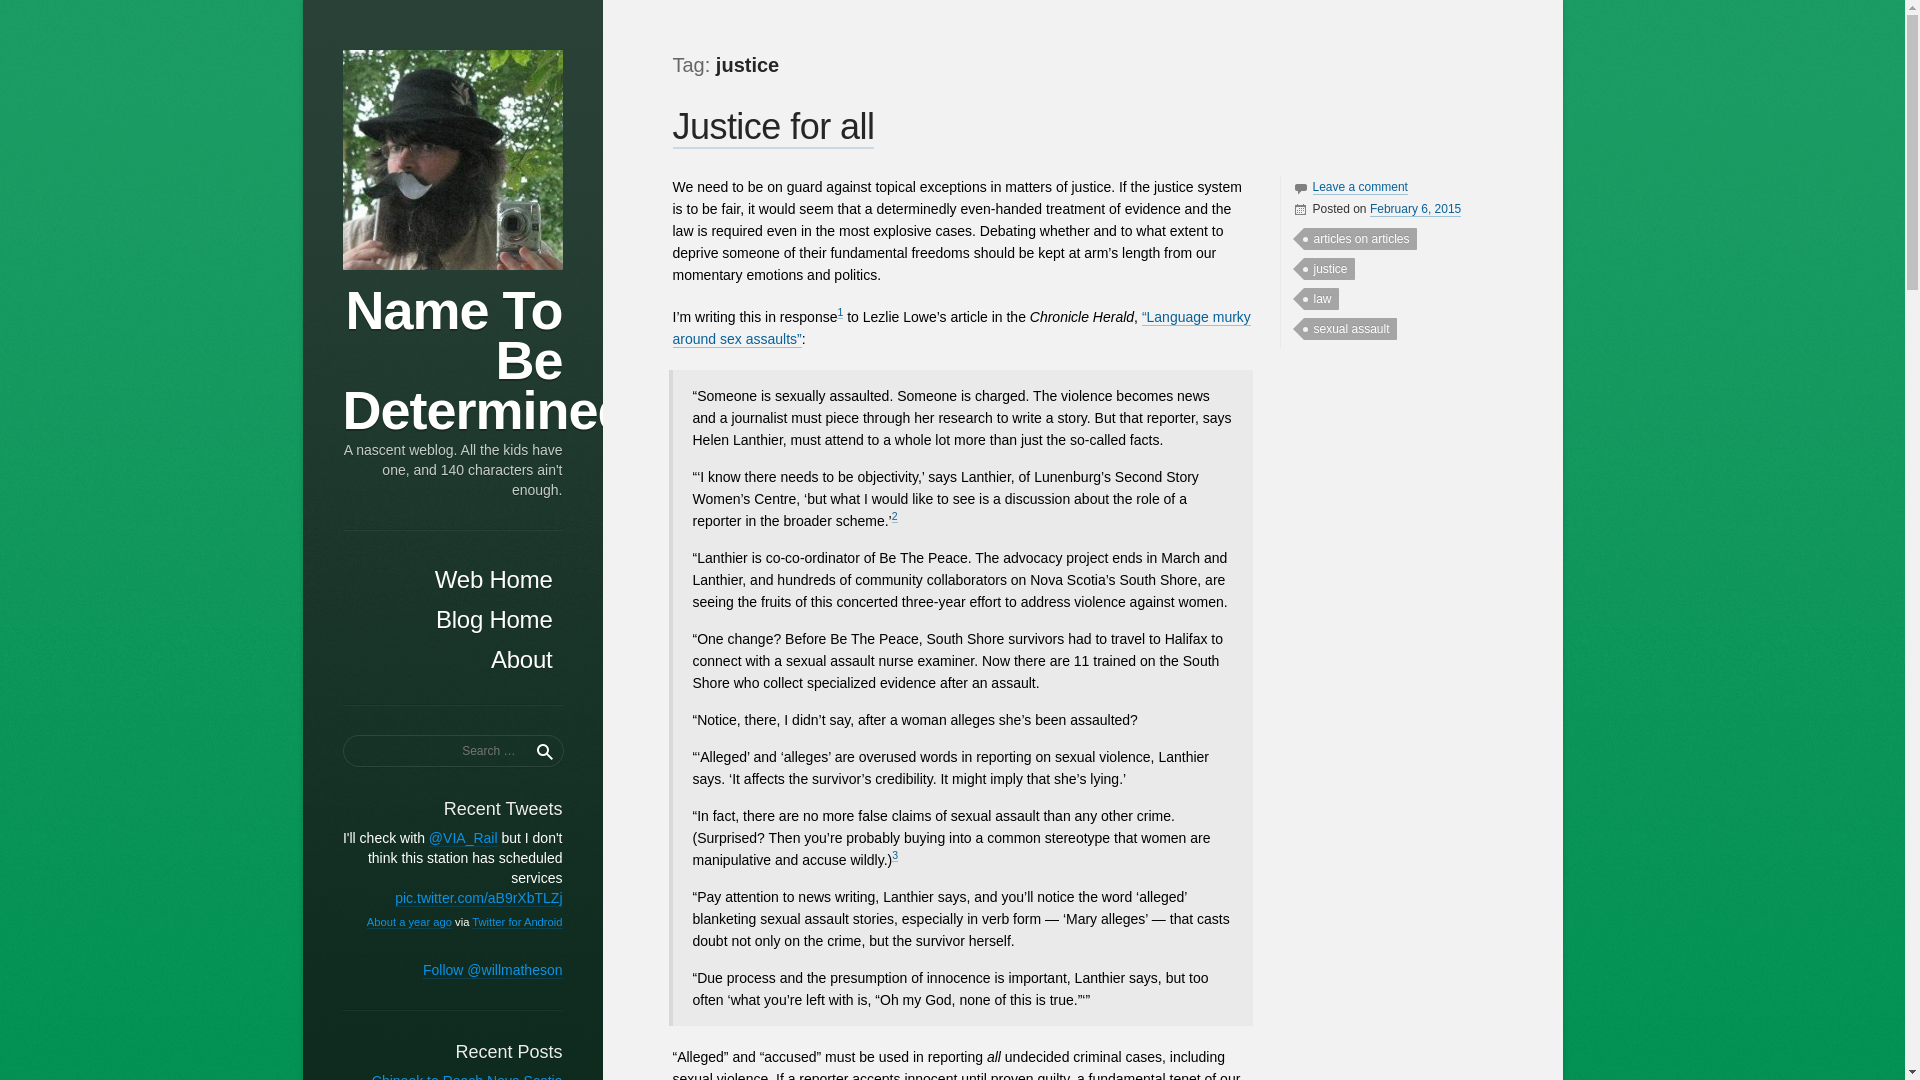 This screenshot has width=1920, height=1080. I want to click on Web Home, so click(452, 580).